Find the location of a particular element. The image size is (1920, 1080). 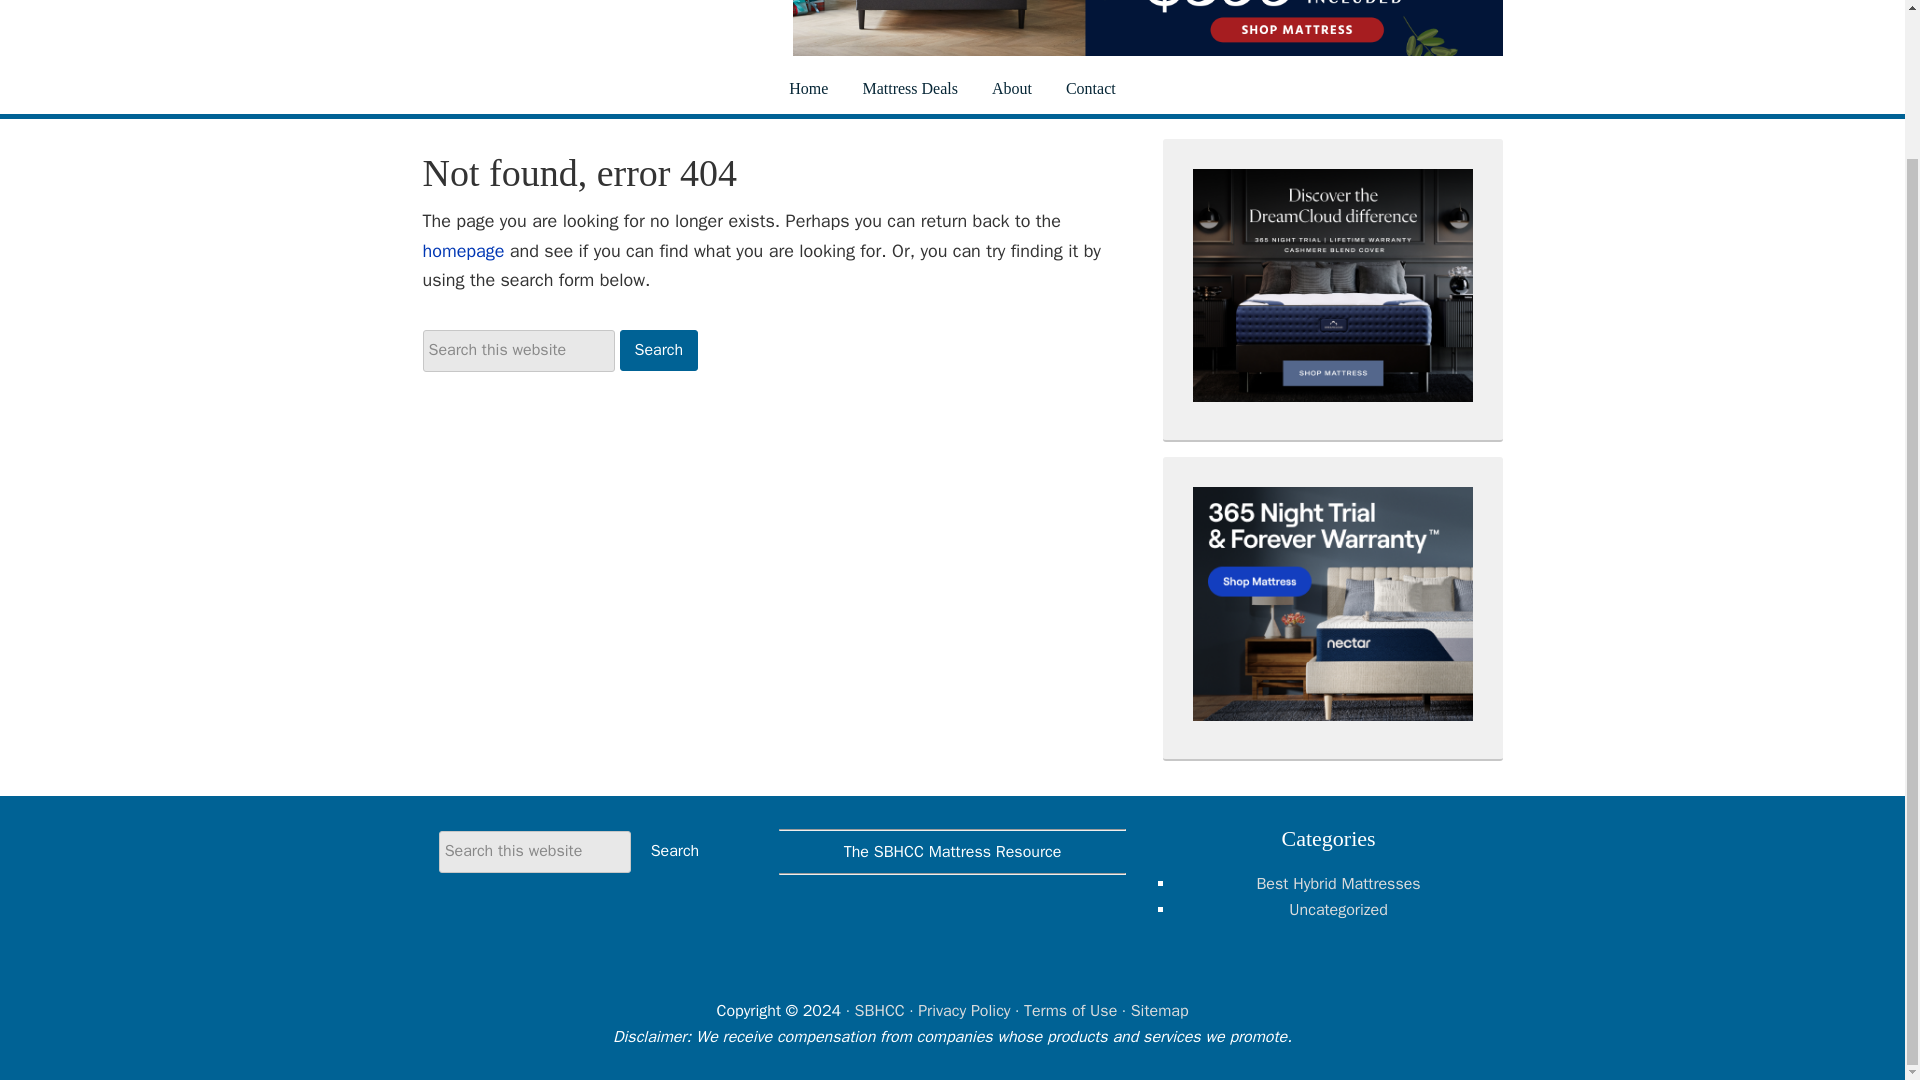

Uncategorized is located at coordinates (1337, 910).